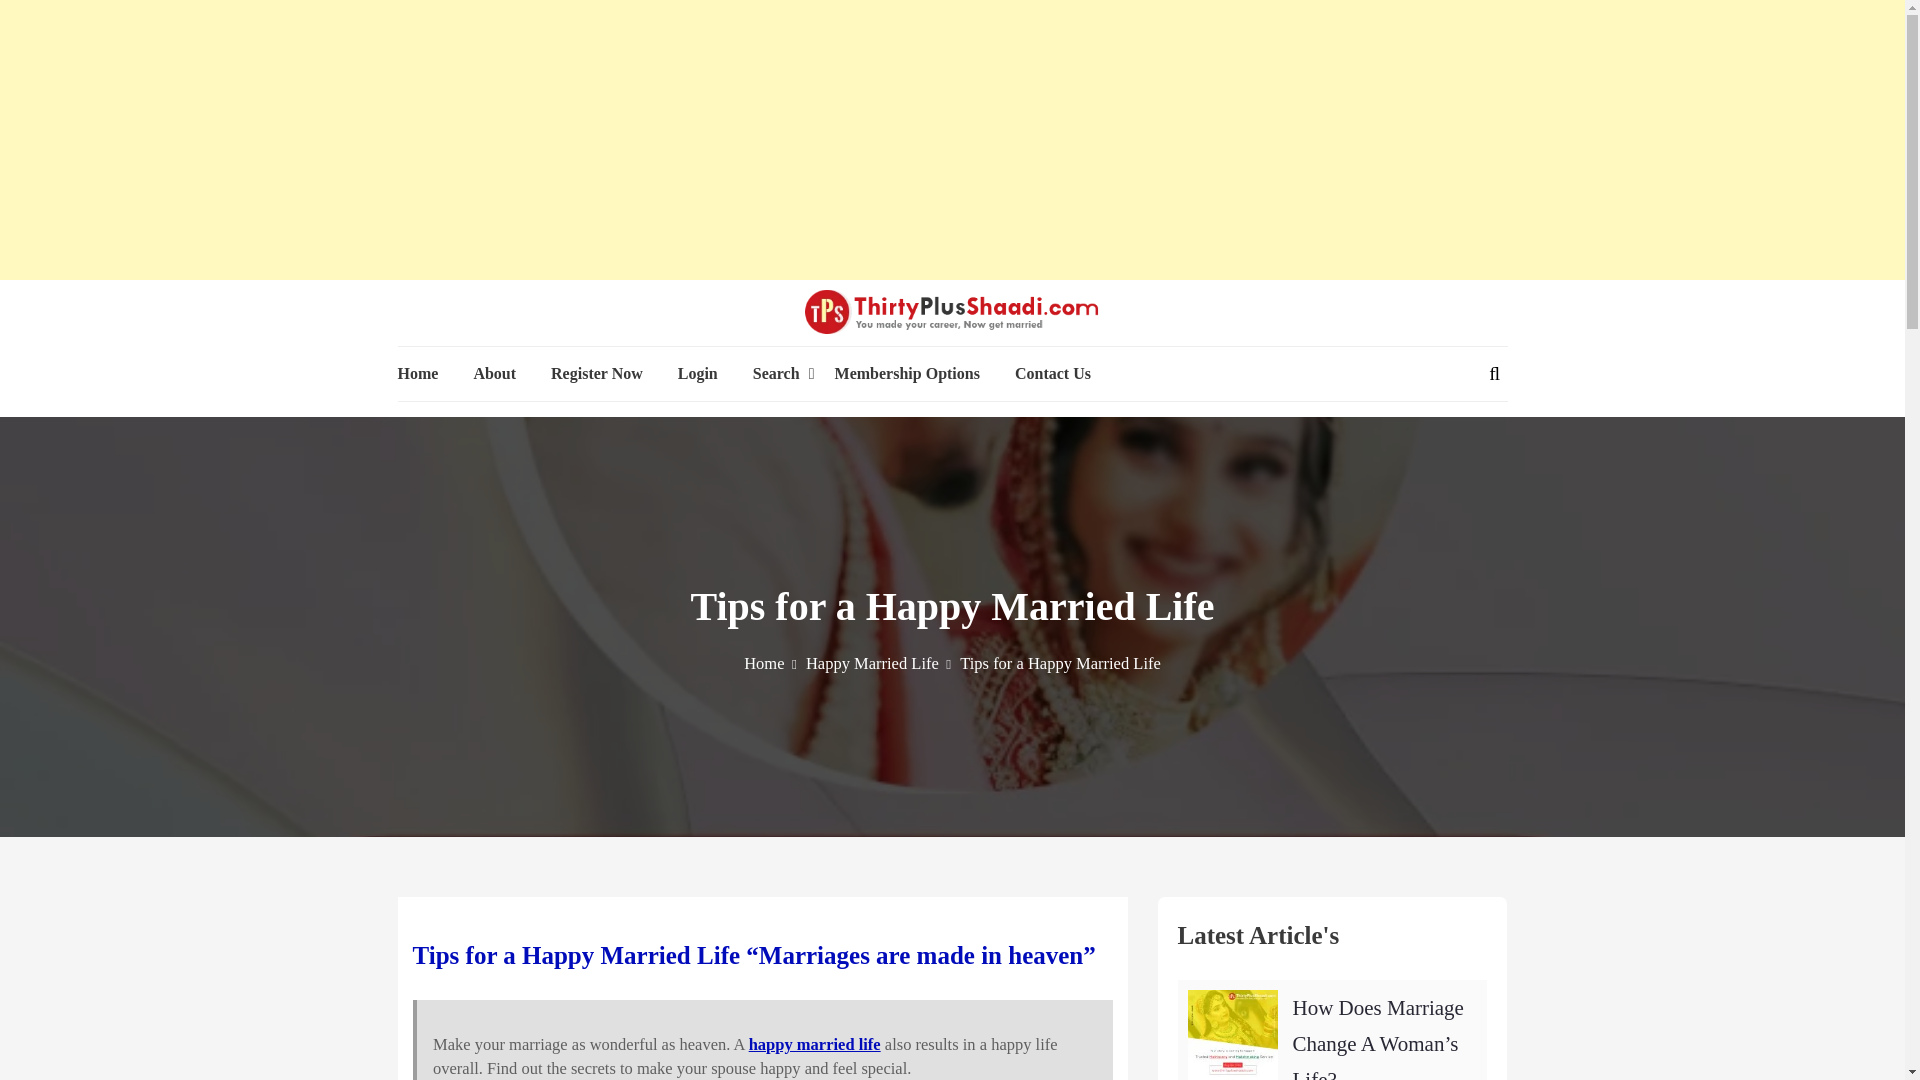  I want to click on Happy Married Life, so click(878, 663).